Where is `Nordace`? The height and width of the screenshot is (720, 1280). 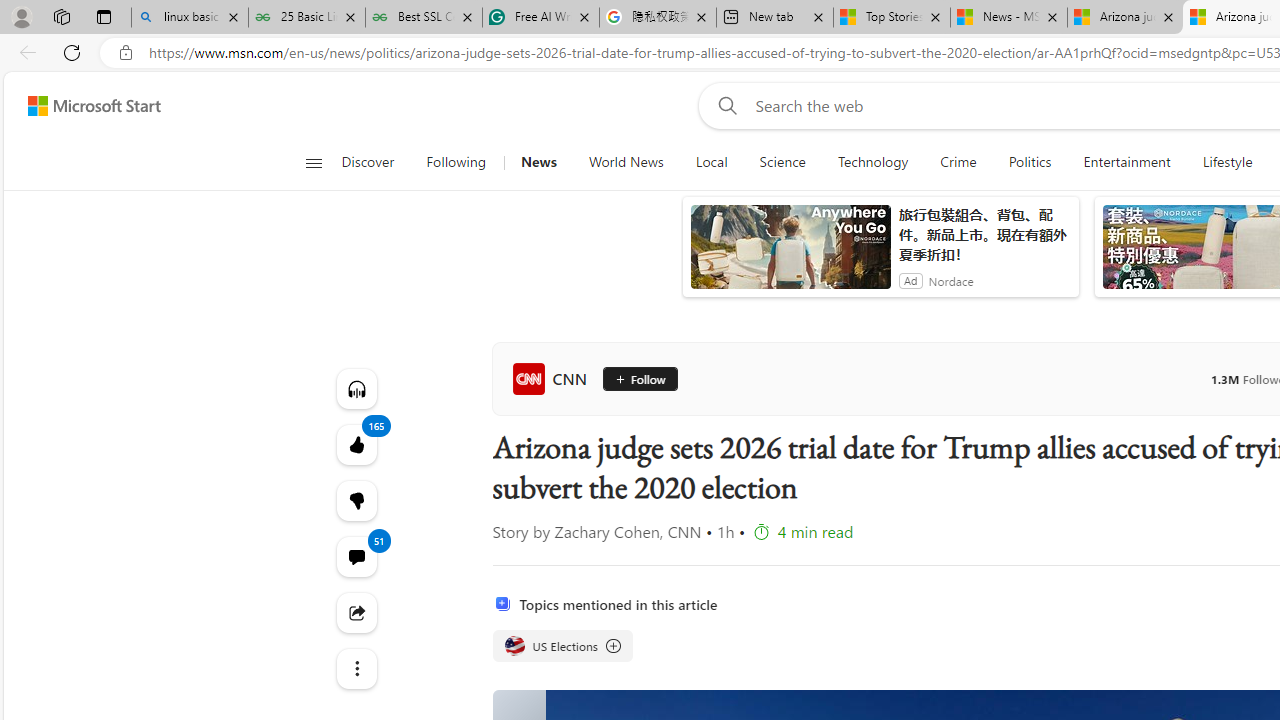 Nordace is located at coordinates (951, 280).